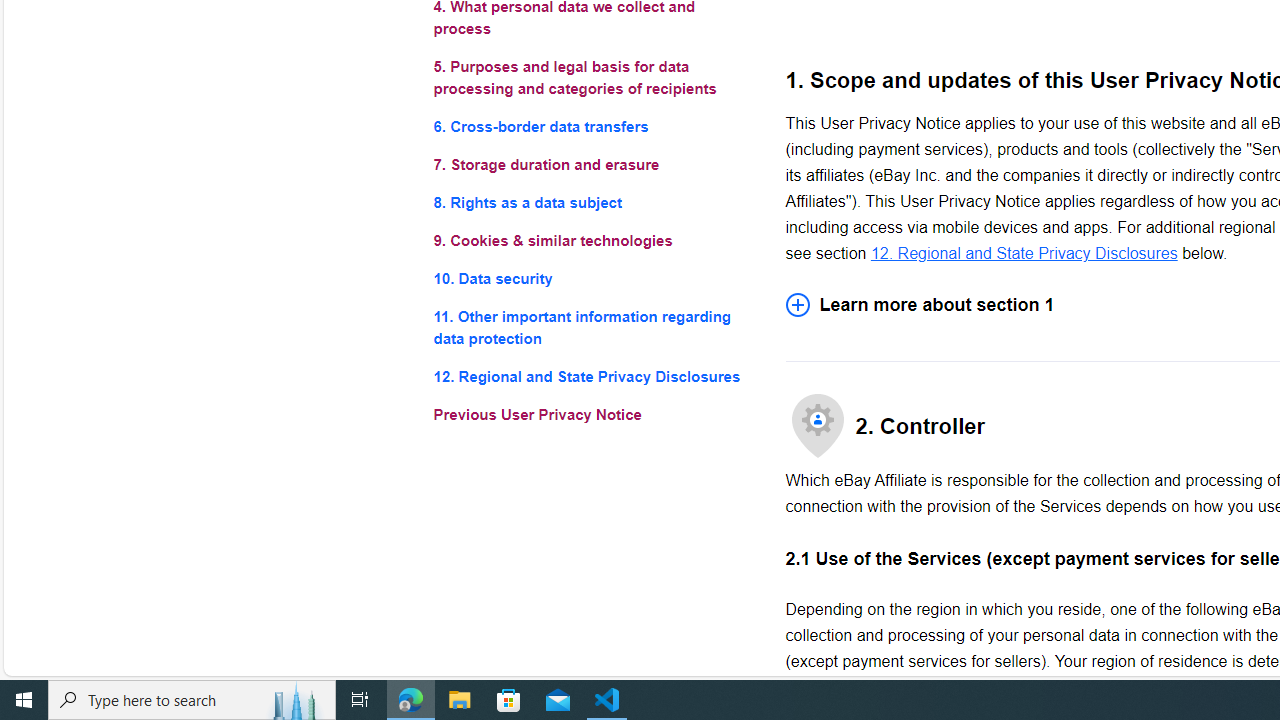  Describe the element at coordinates (592, 376) in the screenshot. I see `12. Regional and State Privacy Disclosures` at that location.